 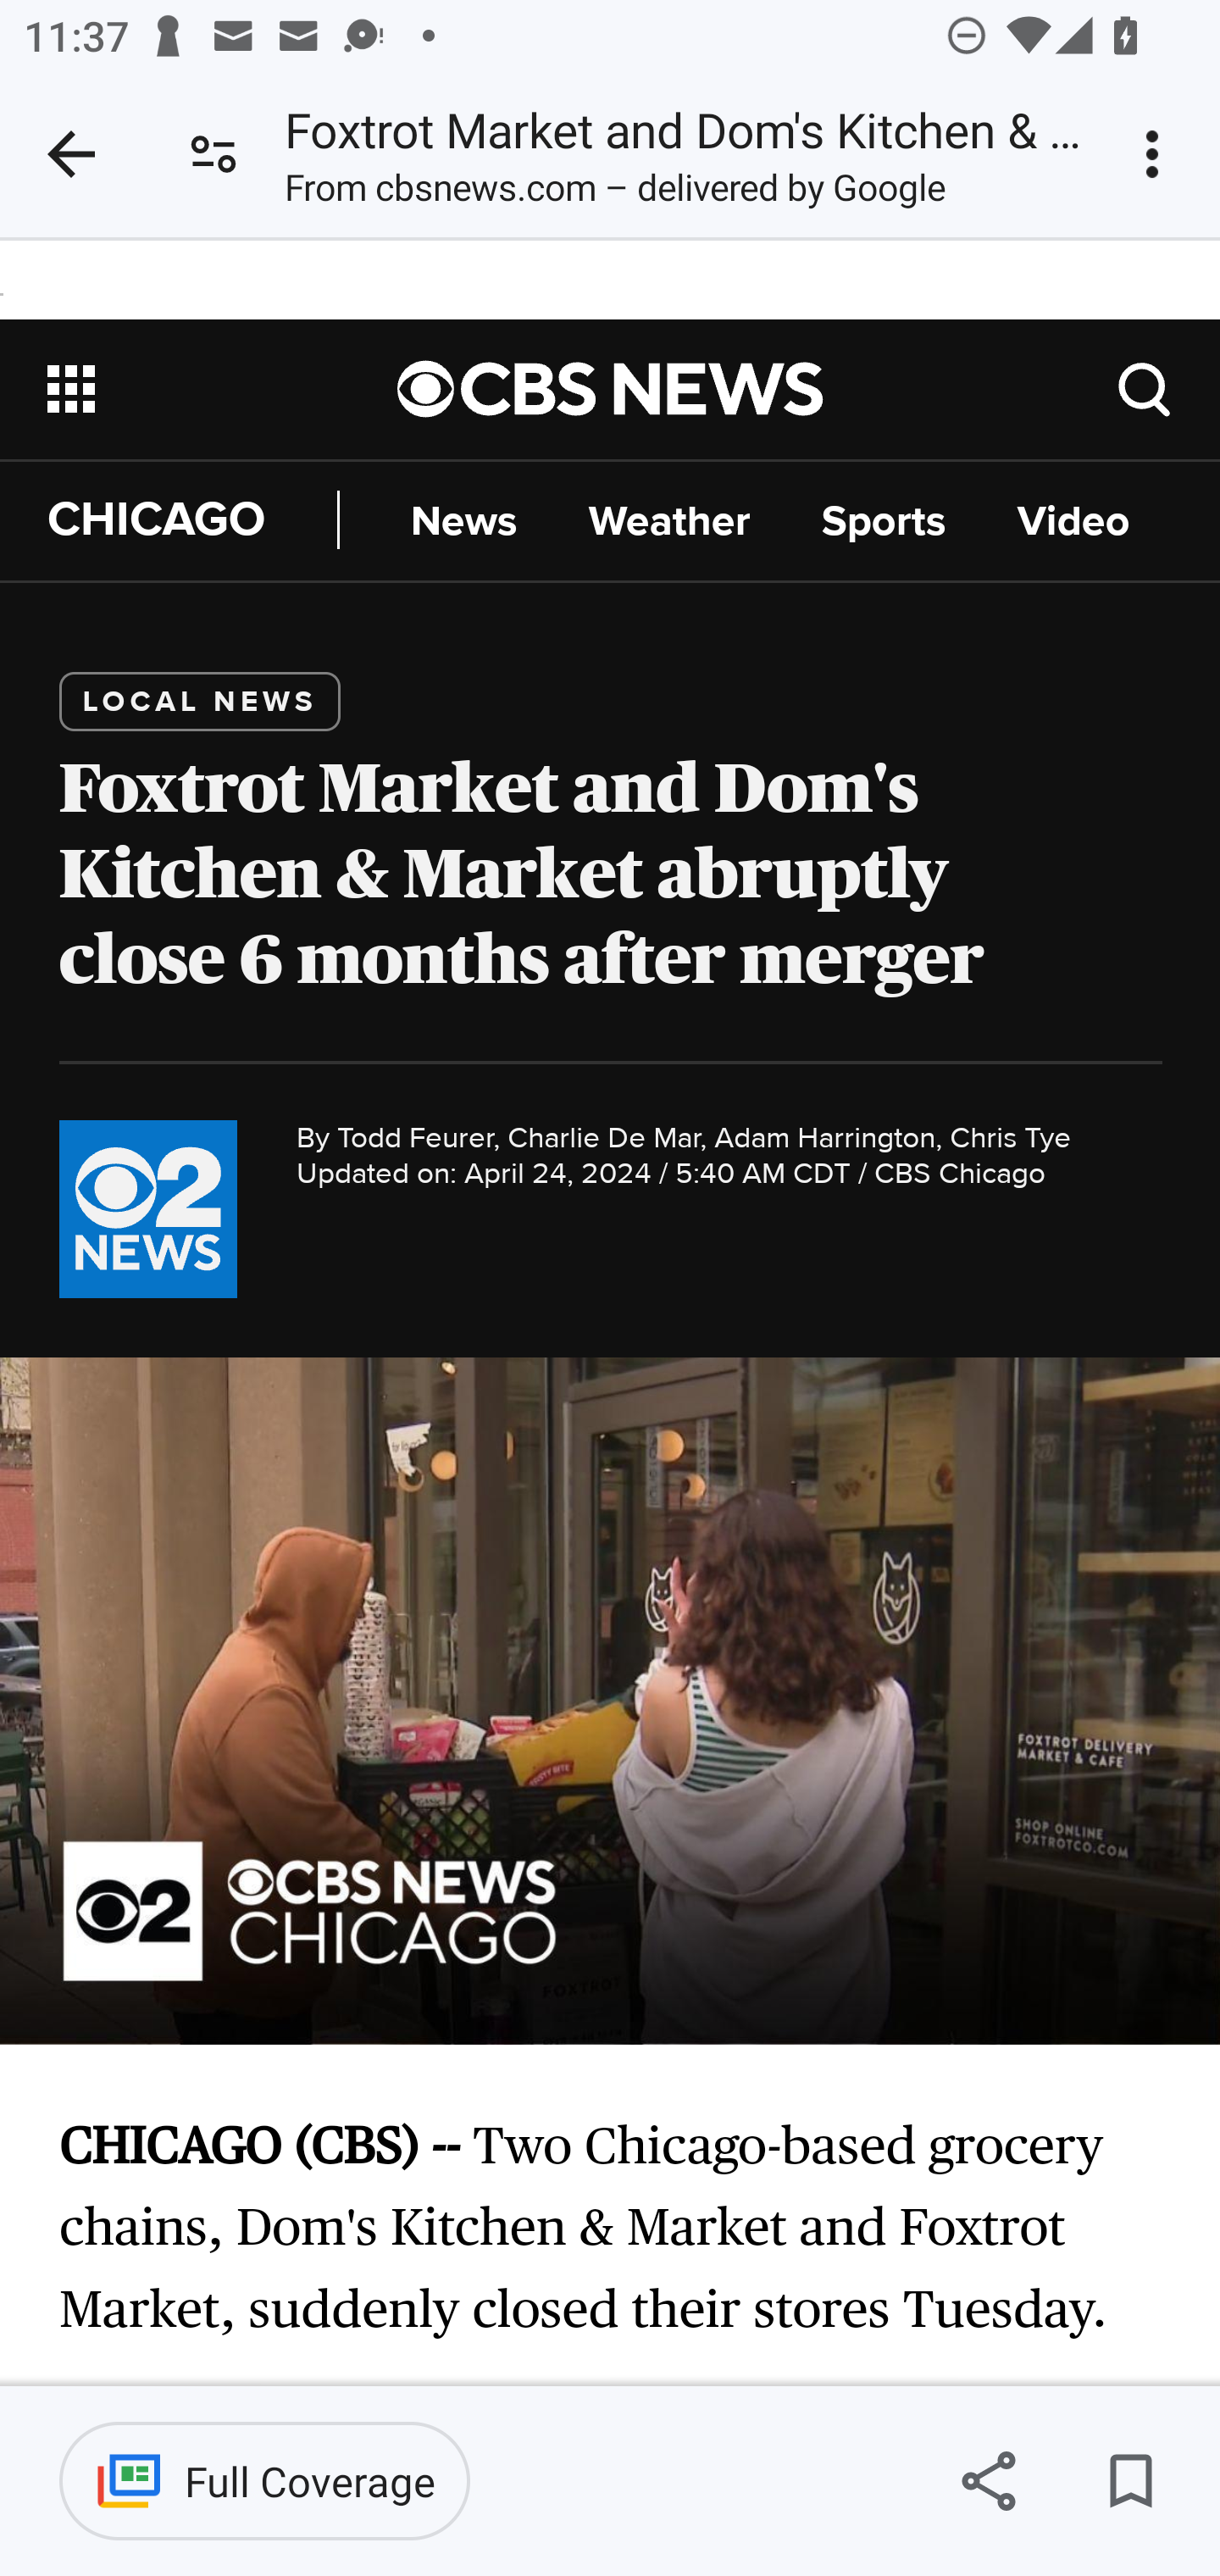 What do you see at coordinates (615, 194) in the screenshot?
I see `From cbsnews.com – delivered by Google` at bounding box center [615, 194].